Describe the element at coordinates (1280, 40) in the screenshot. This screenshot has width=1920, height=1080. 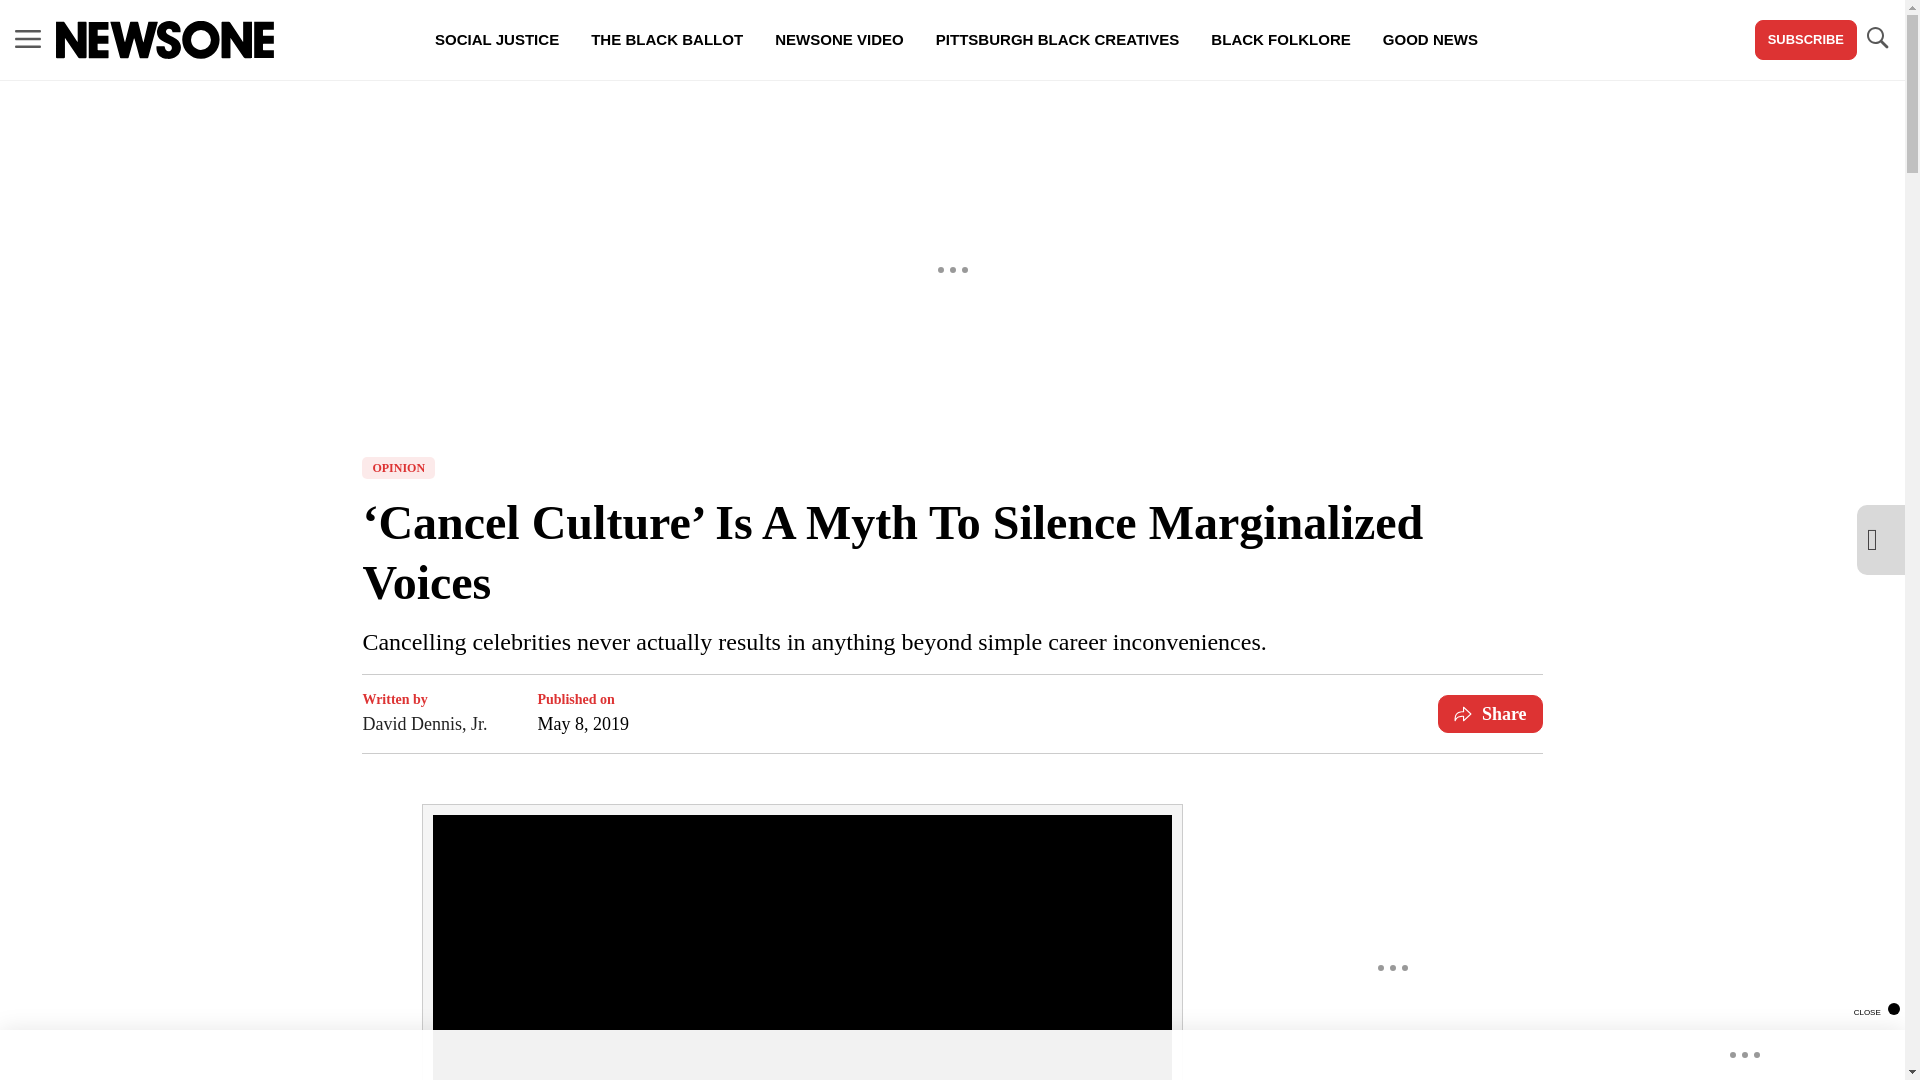
I see `BLACK FOLKLORE` at that location.